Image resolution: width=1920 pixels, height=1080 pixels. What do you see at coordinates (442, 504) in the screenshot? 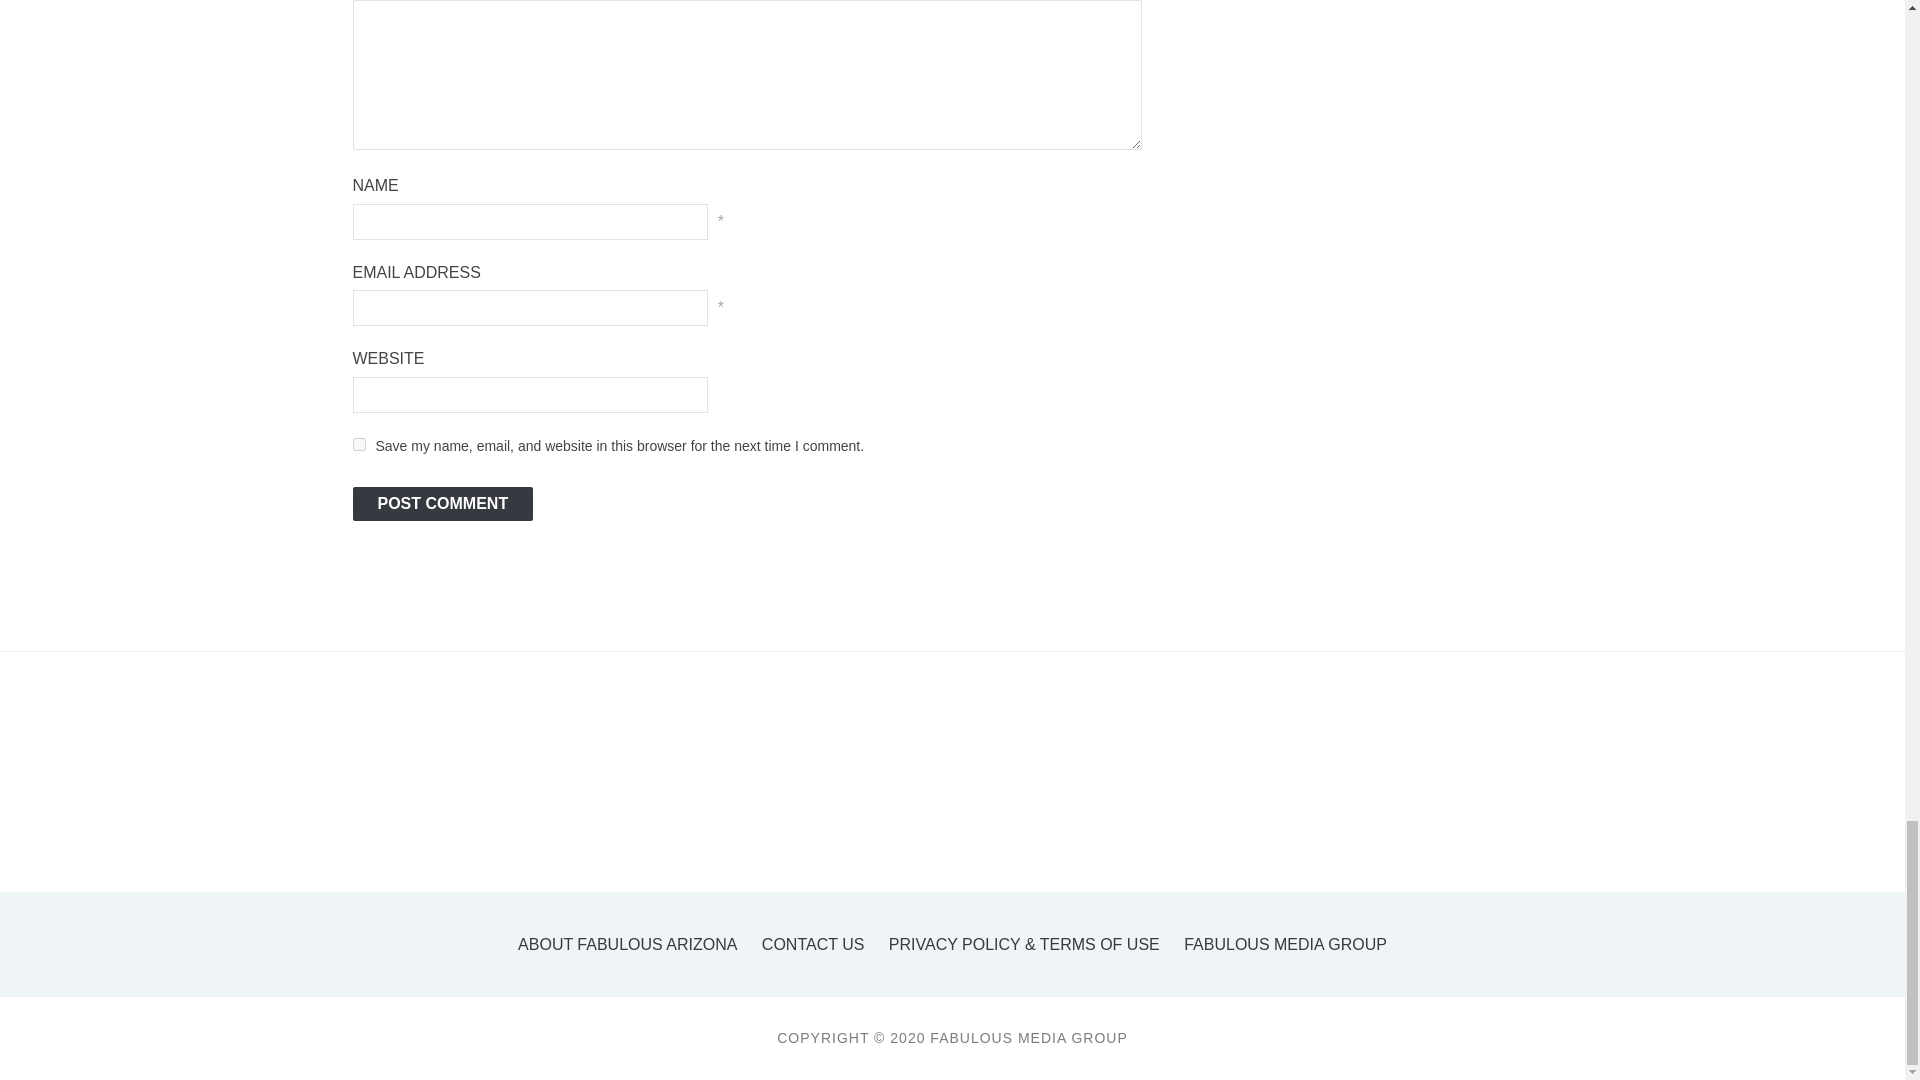
I see `Post Comment` at bounding box center [442, 504].